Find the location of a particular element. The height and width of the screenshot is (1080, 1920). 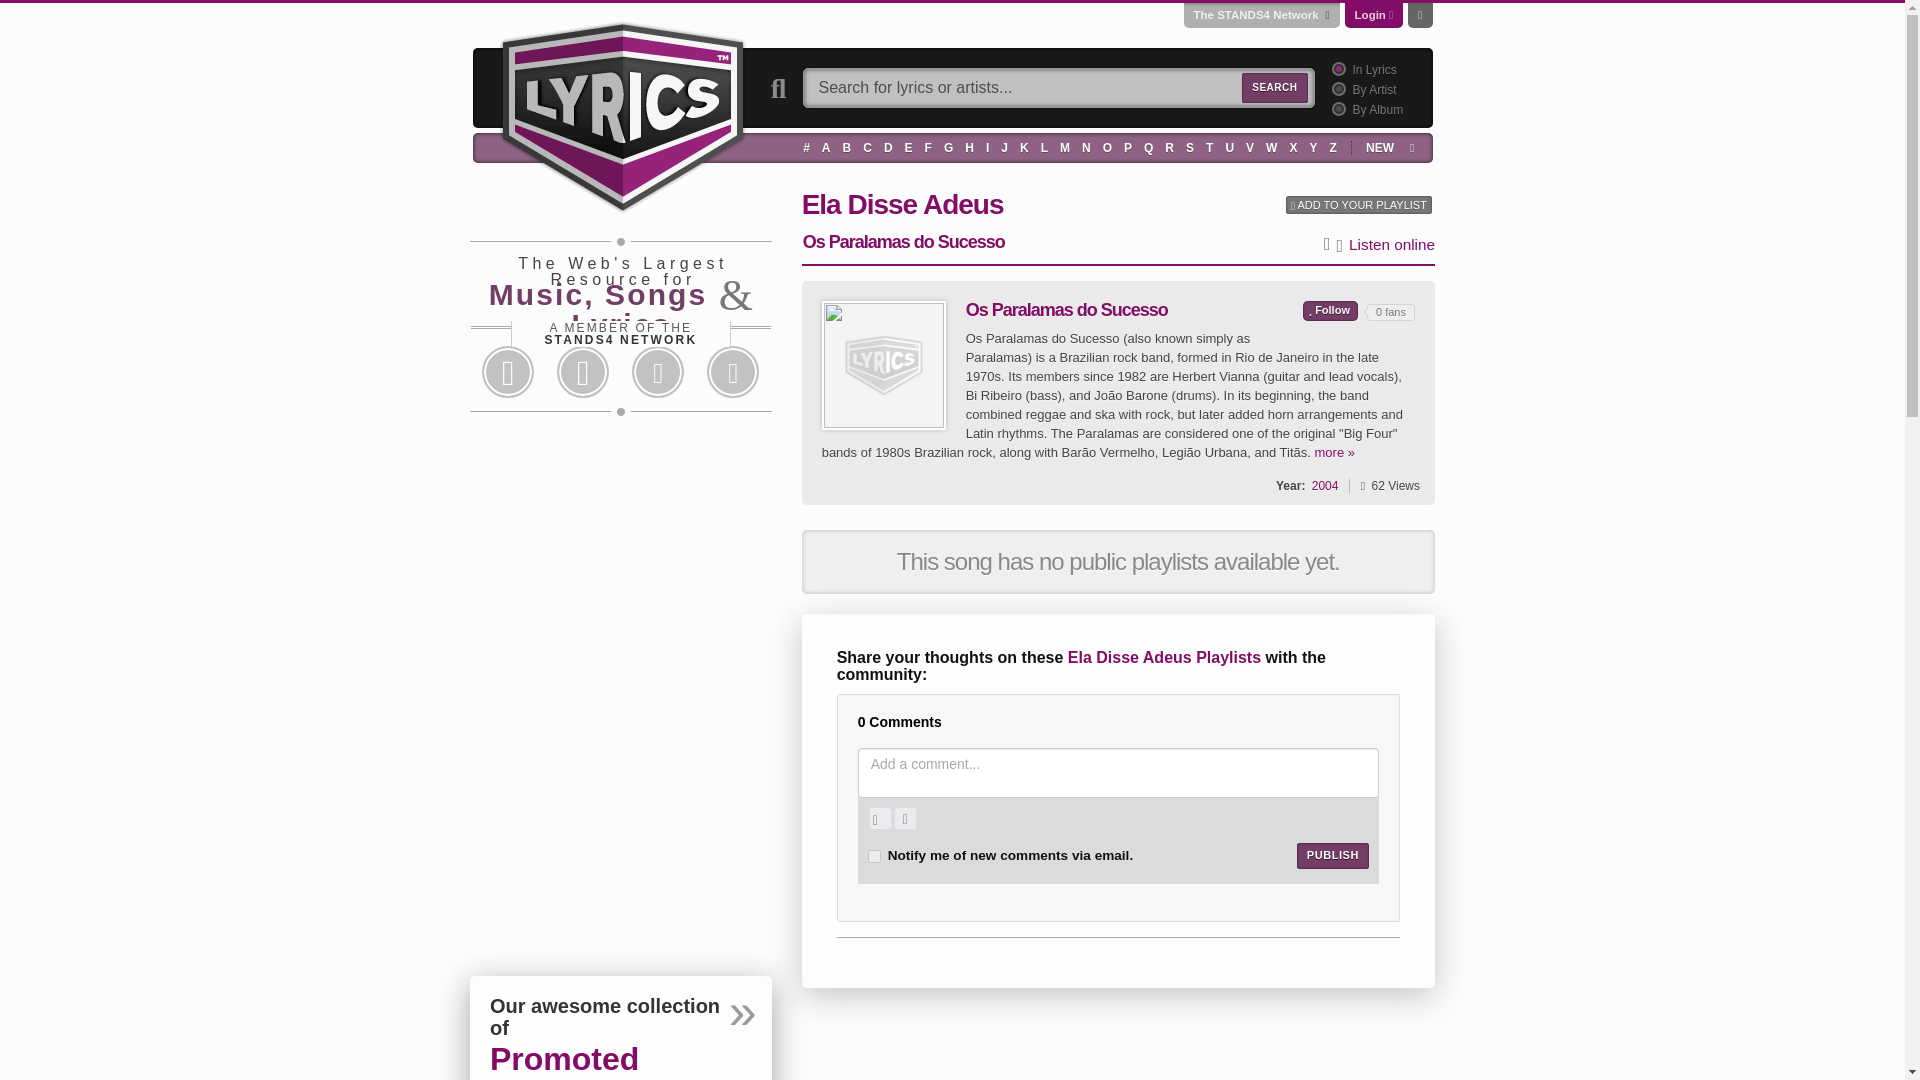

Record a sound is located at coordinates (904, 818).